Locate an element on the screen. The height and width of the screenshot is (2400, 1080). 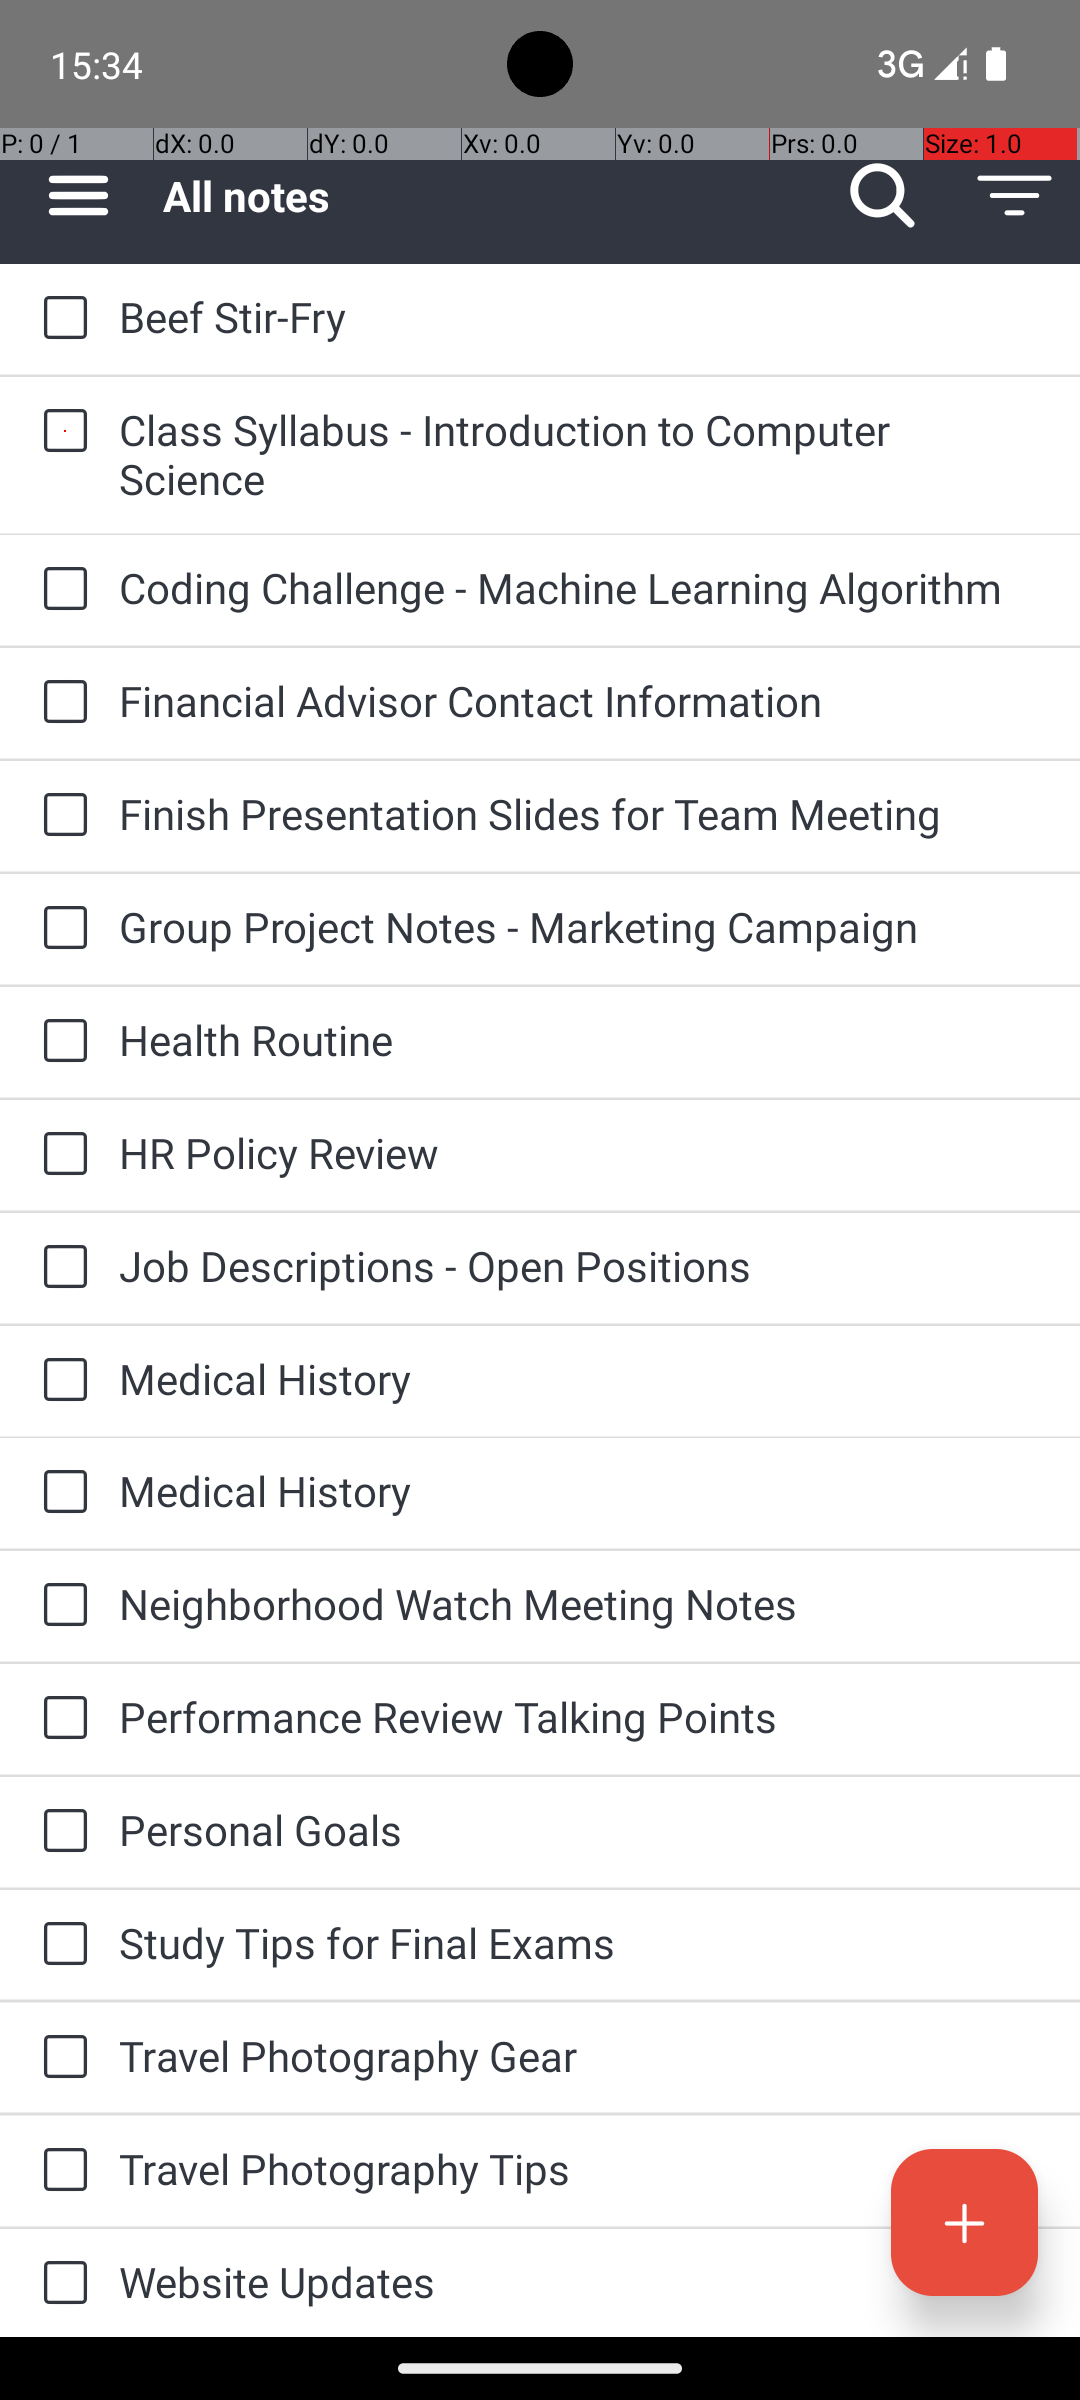
Class Syllabus - Introduction to Computer Science is located at coordinates (580, 454).